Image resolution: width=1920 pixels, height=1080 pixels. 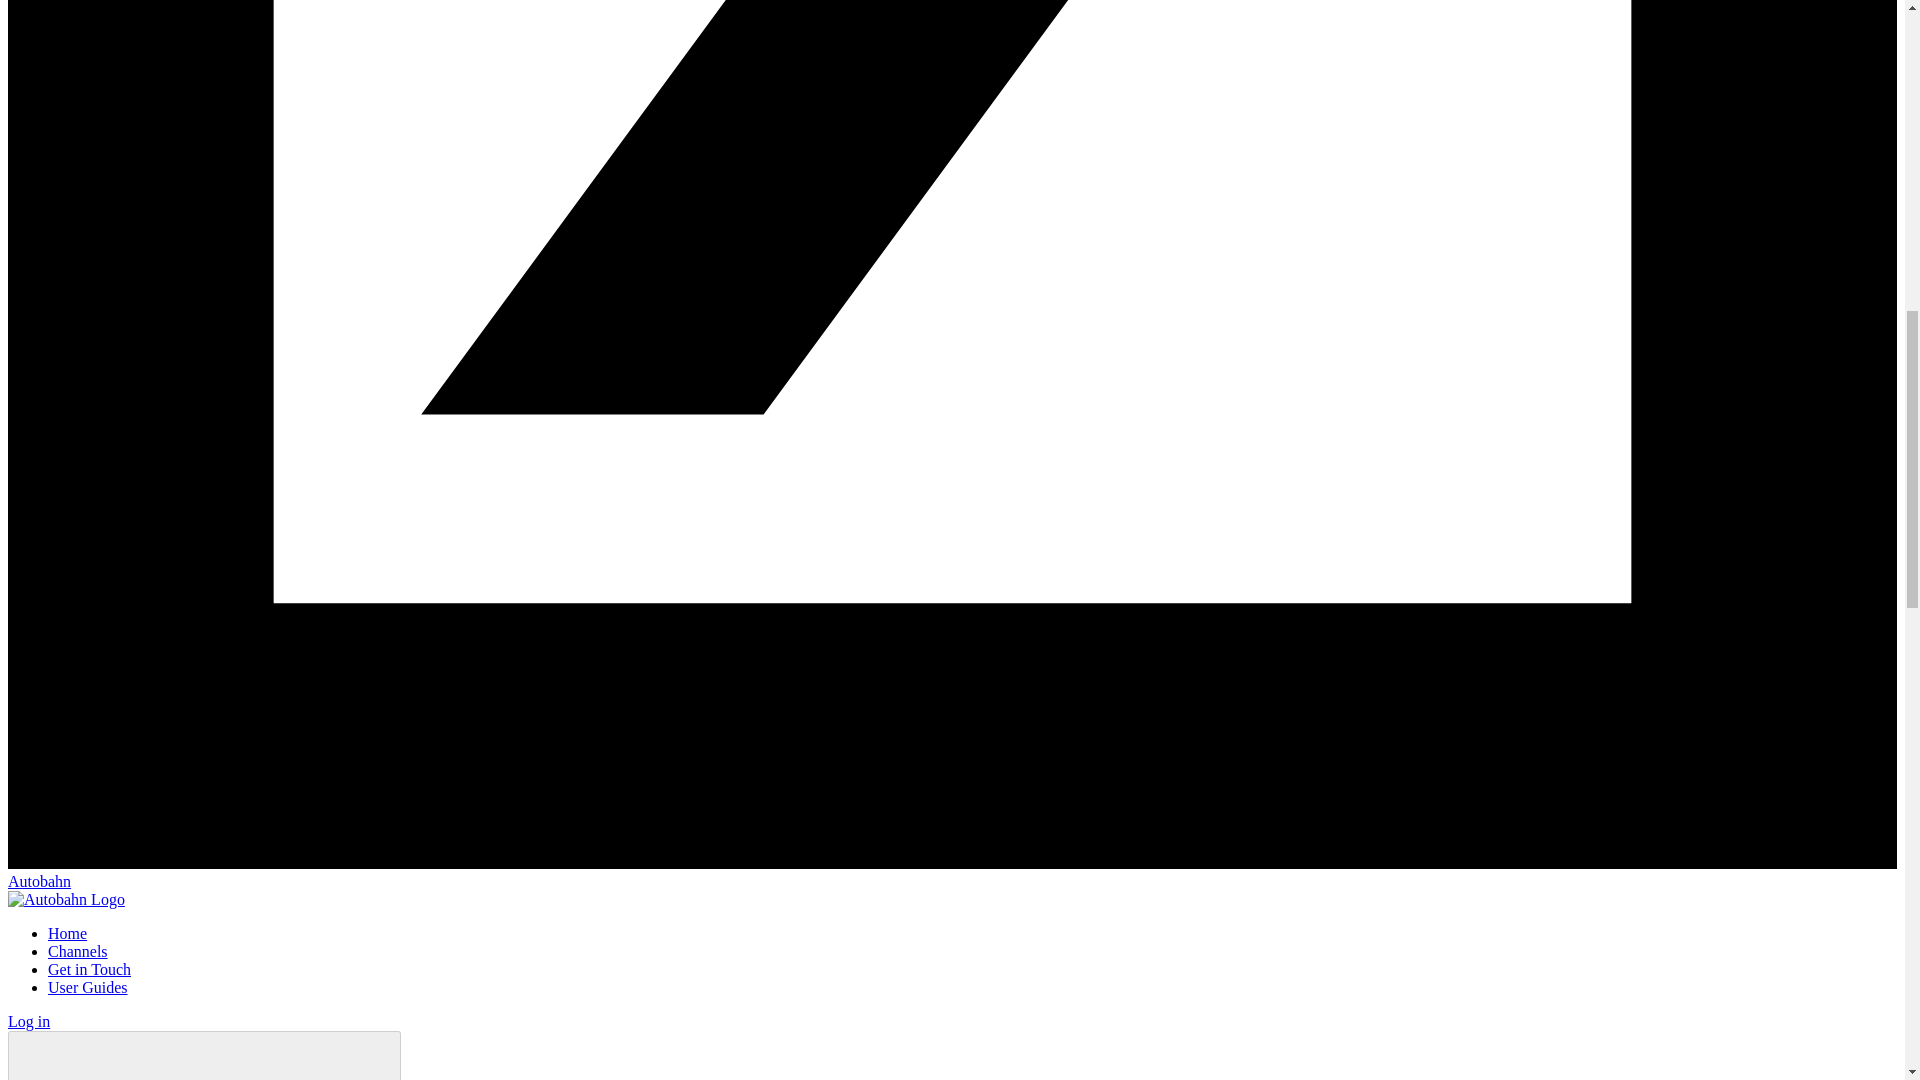 I want to click on Home, so click(x=67, y=932).